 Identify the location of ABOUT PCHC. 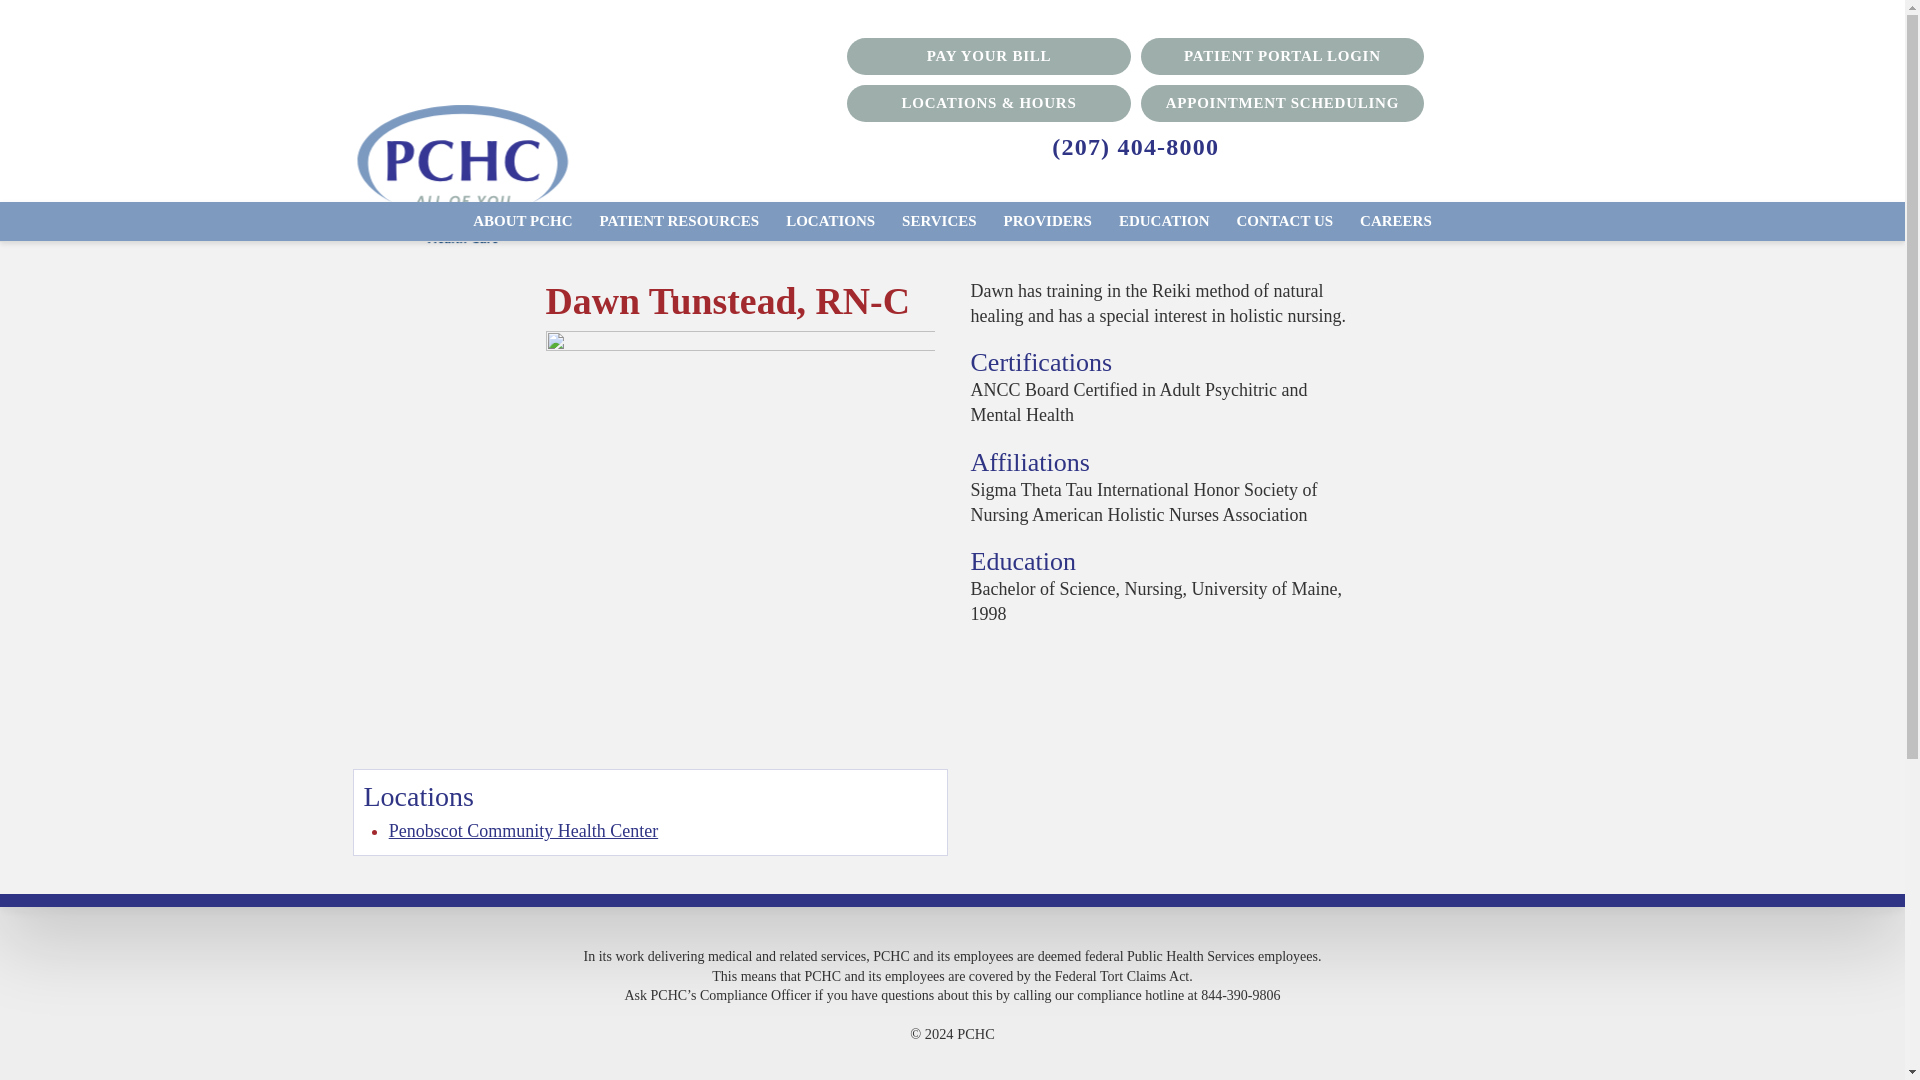
(522, 220).